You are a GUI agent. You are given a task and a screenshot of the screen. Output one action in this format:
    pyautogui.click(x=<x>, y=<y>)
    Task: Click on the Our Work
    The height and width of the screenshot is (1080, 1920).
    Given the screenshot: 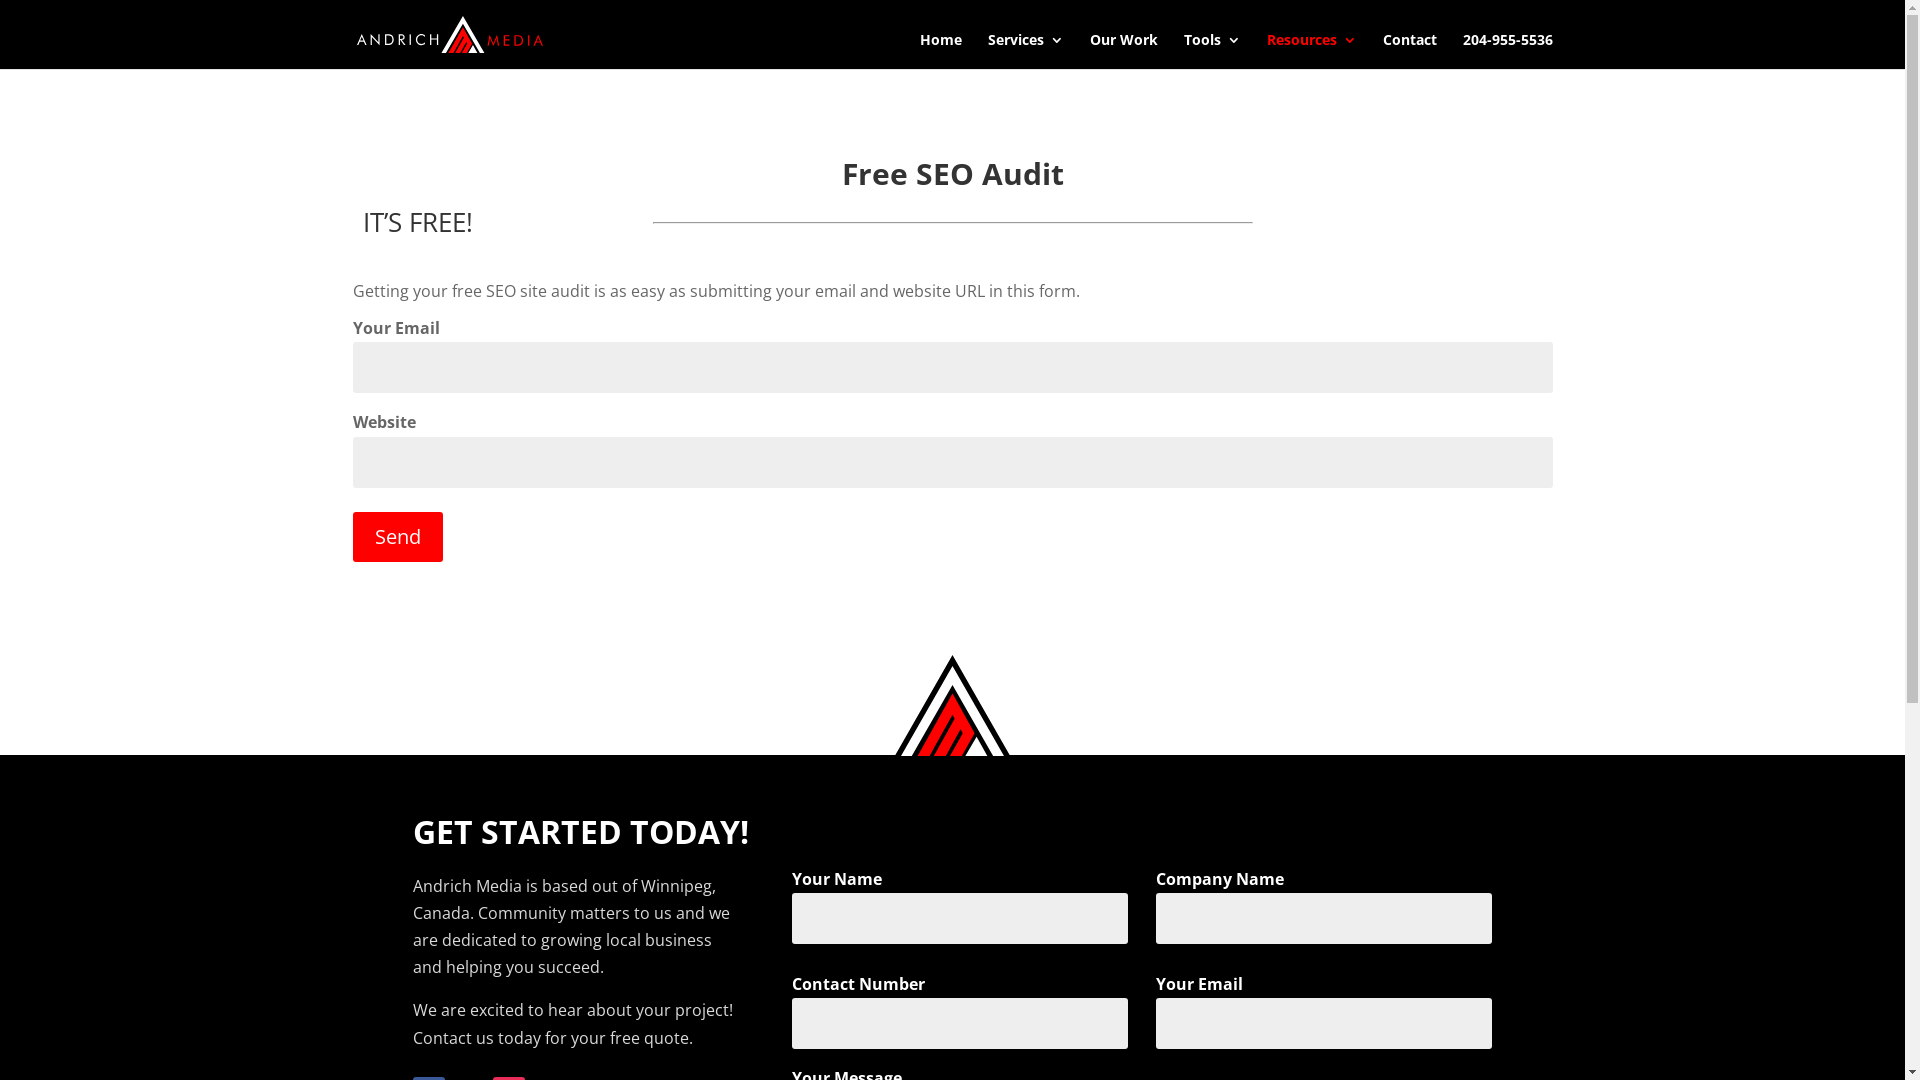 What is the action you would take?
    pyautogui.click(x=1124, y=51)
    